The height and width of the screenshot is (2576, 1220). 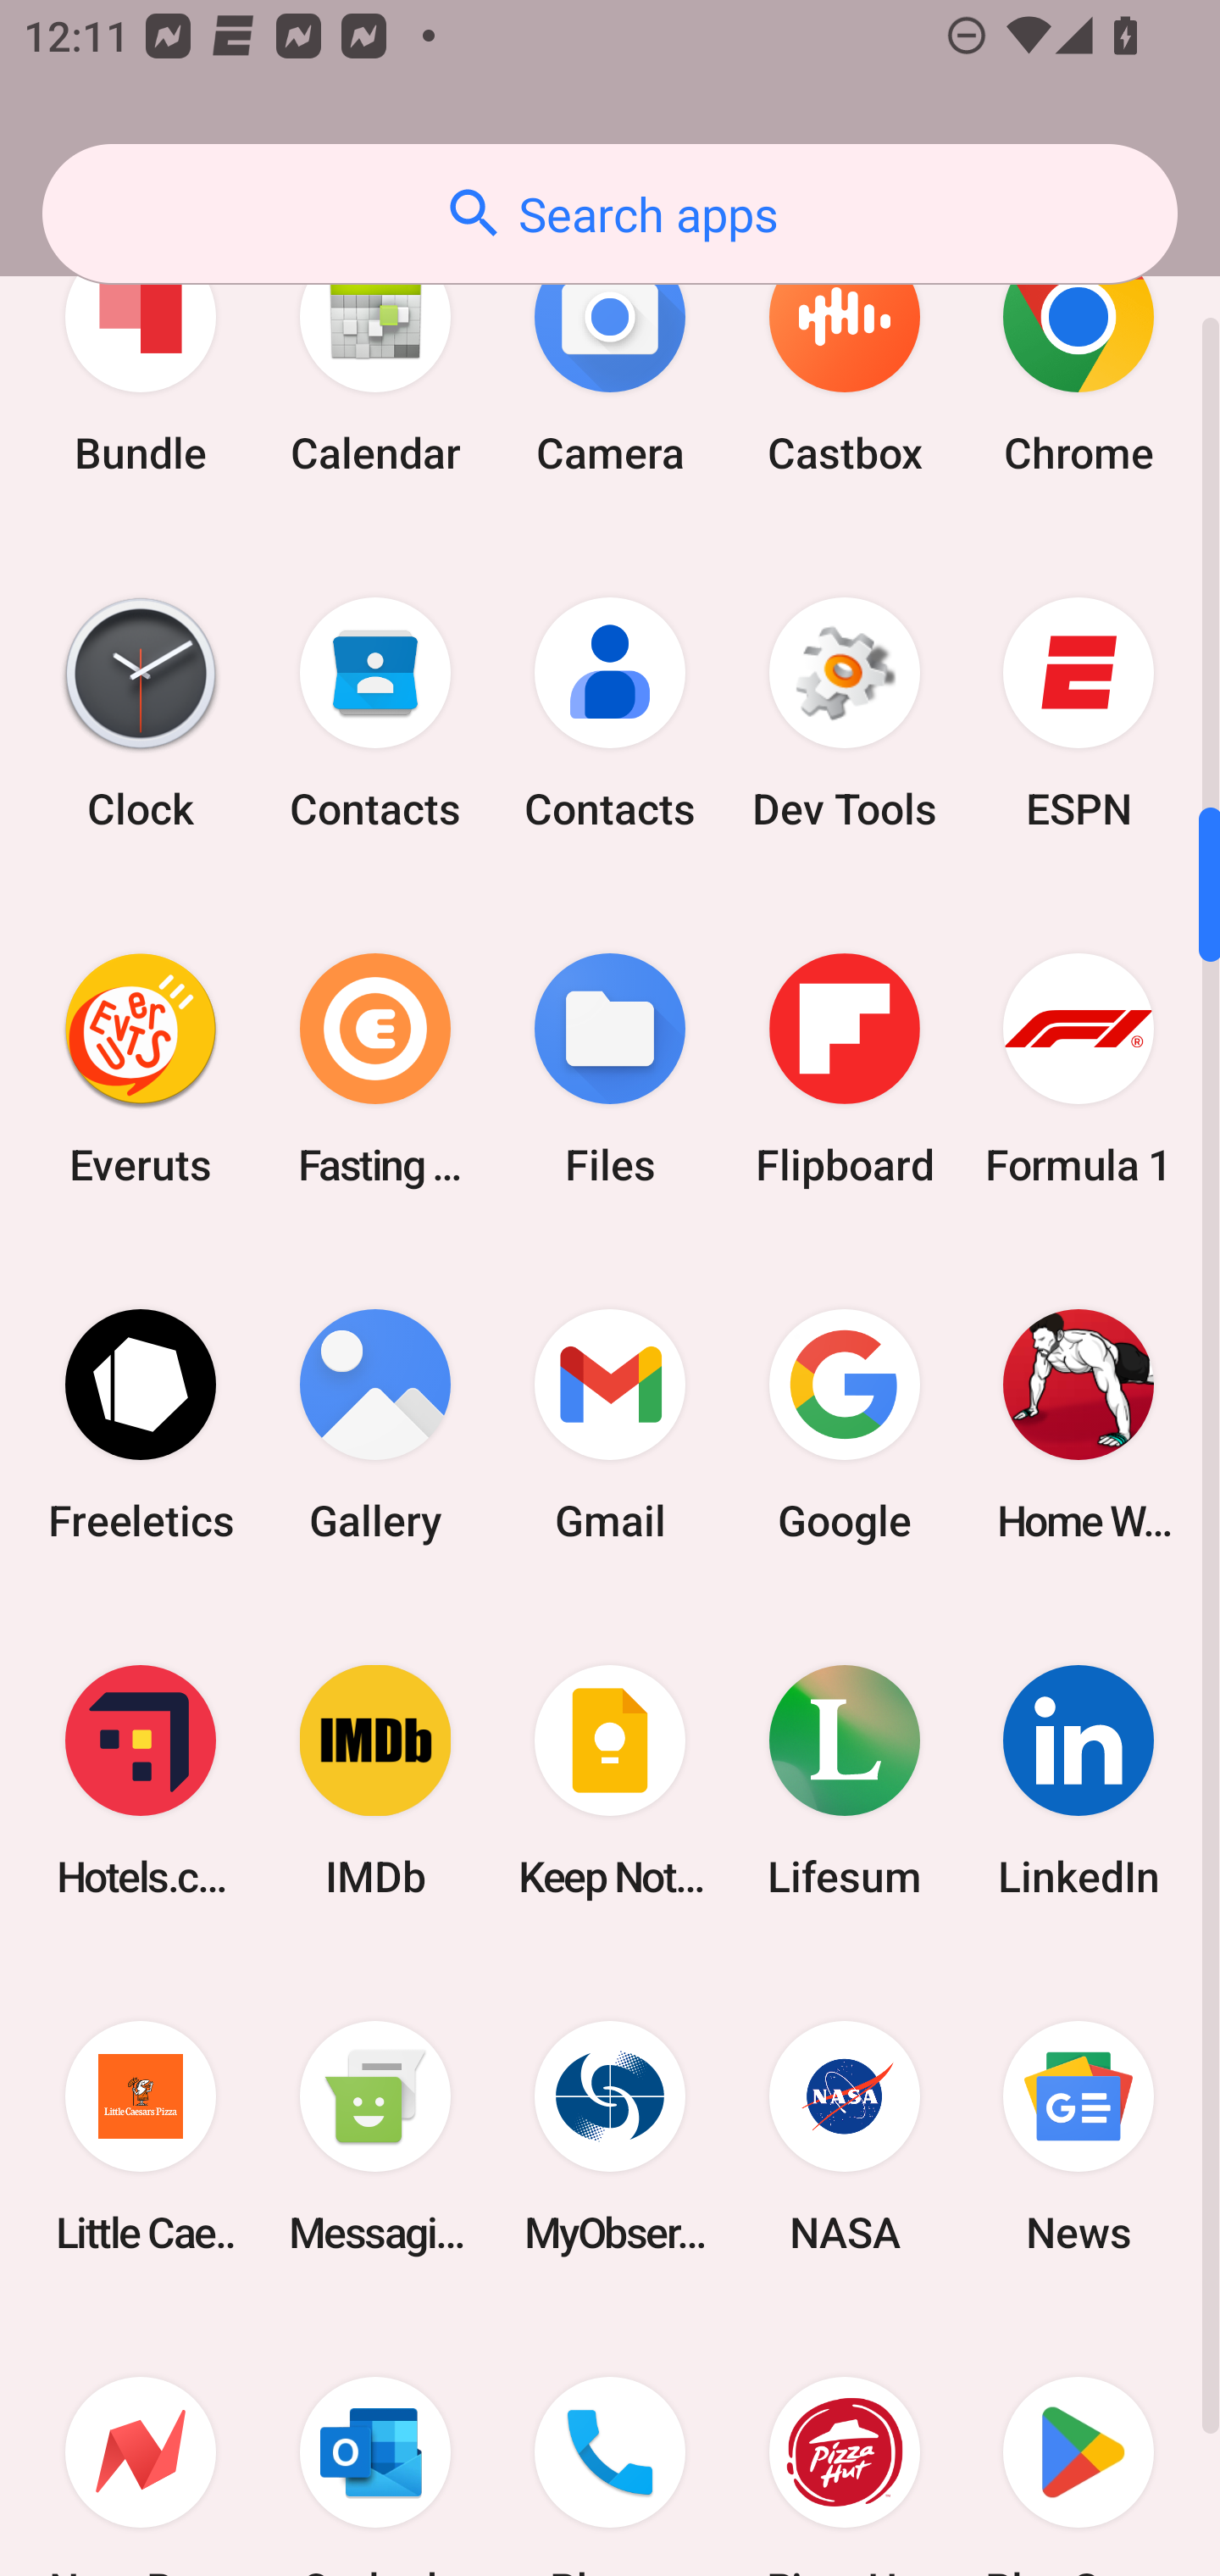 I want to click on Contacts, so click(x=375, y=713).